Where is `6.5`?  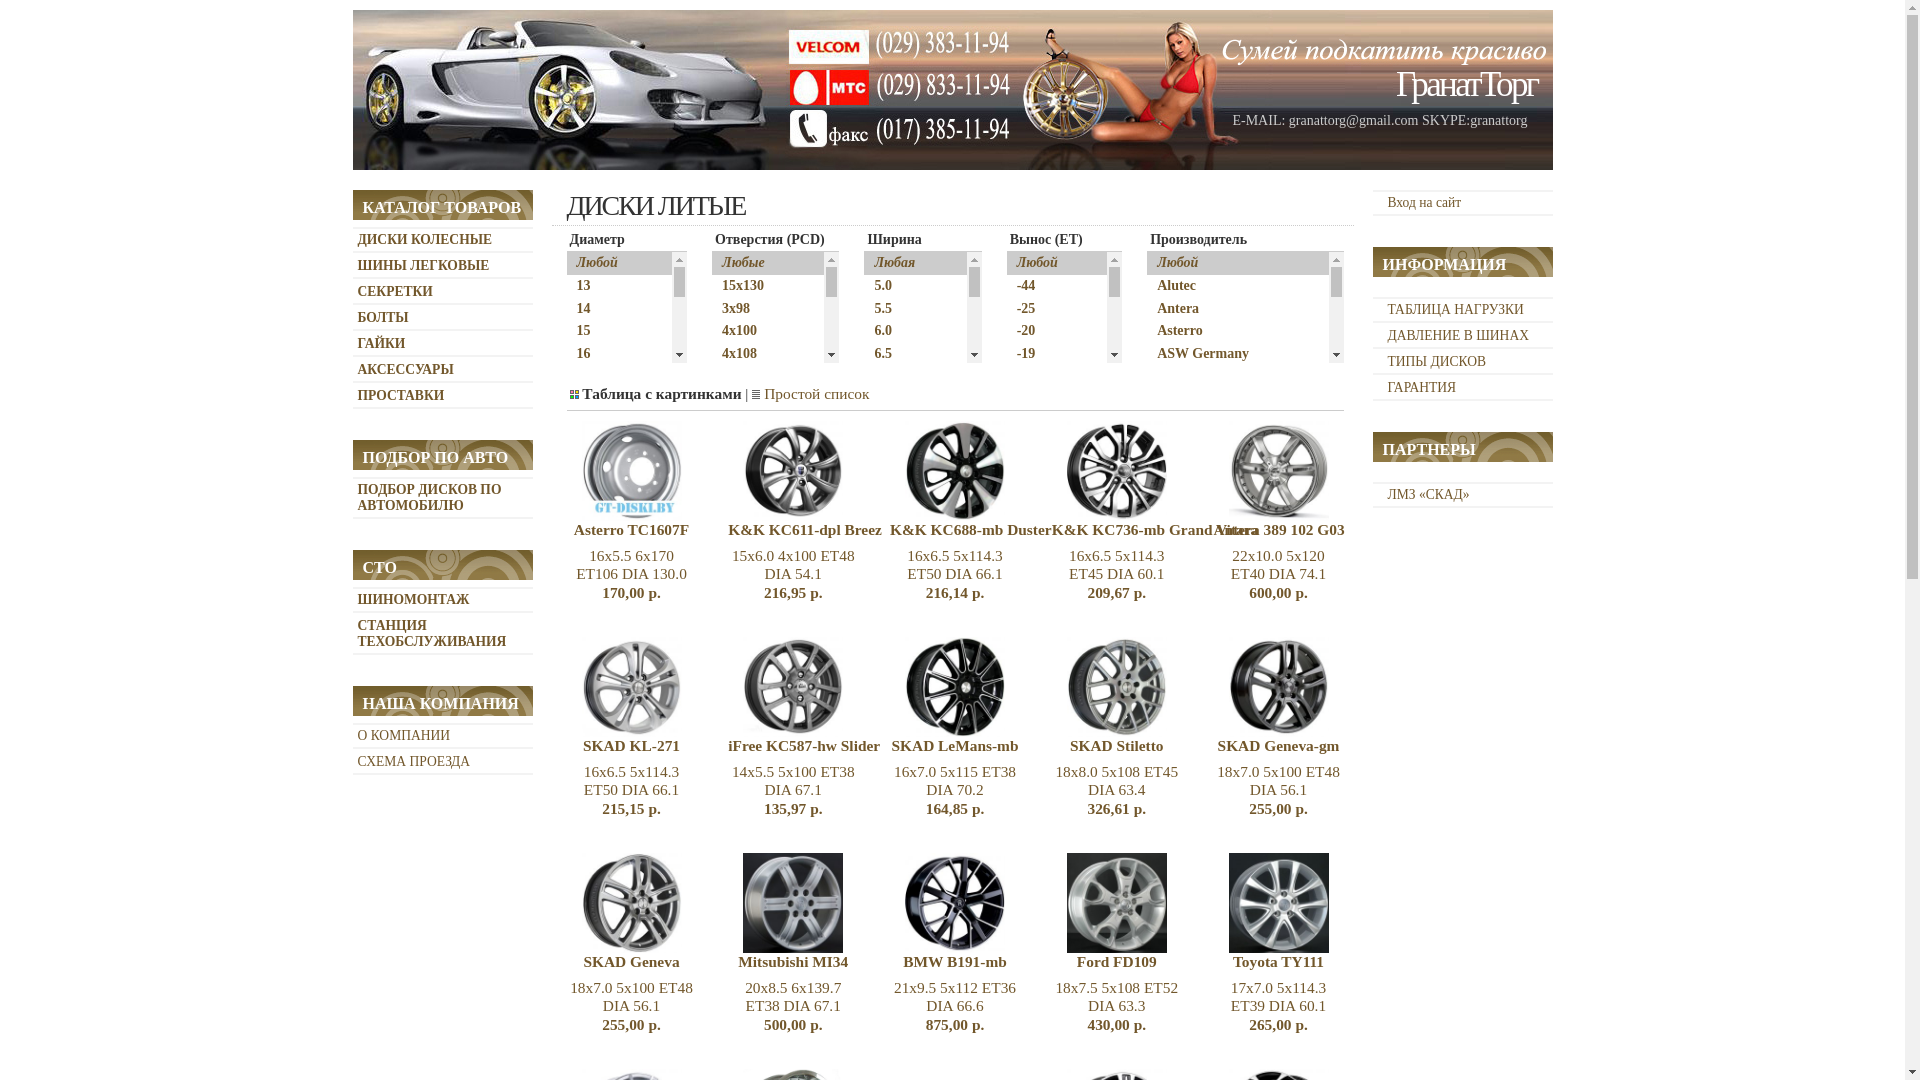 6.5 is located at coordinates (898, 354).